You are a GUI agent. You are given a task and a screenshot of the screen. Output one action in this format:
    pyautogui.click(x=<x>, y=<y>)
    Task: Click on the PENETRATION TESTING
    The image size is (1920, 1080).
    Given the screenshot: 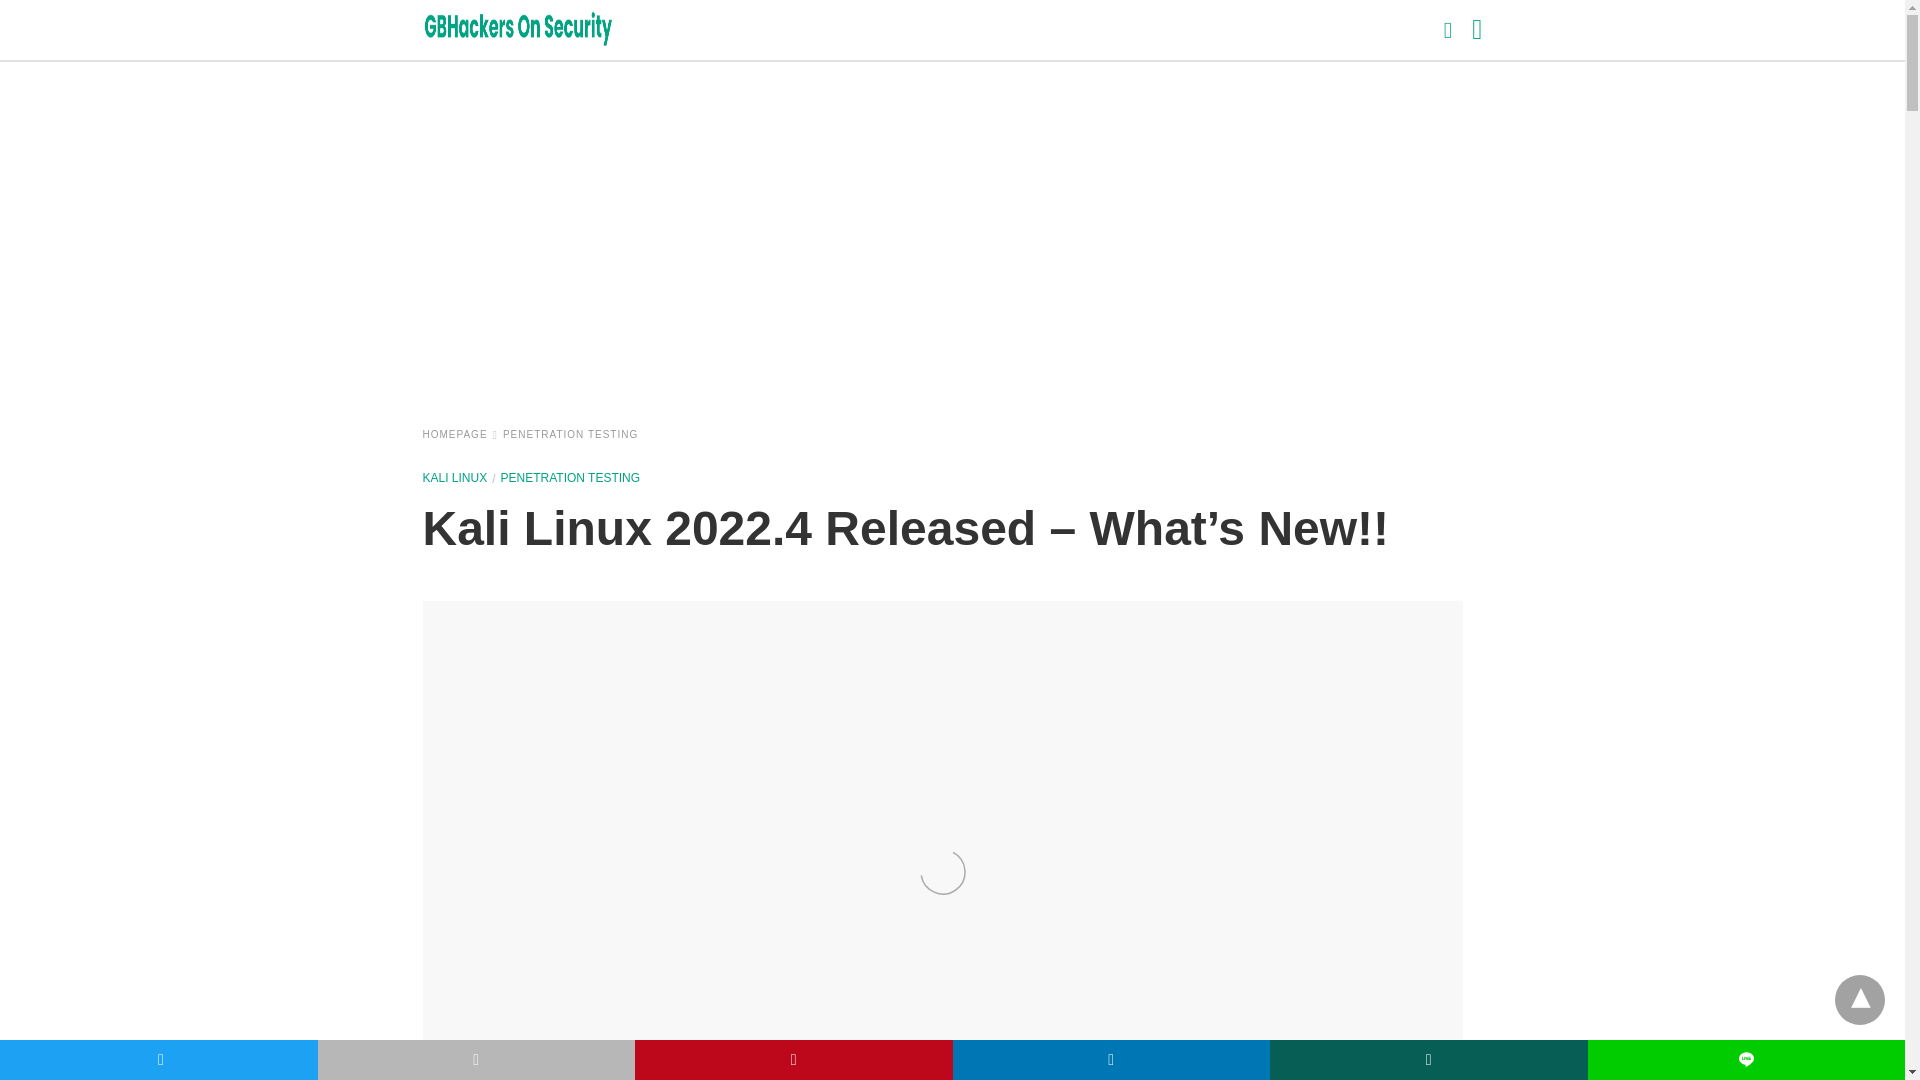 What is the action you would take?
    pyautogui.click(x=570, y=434)
    